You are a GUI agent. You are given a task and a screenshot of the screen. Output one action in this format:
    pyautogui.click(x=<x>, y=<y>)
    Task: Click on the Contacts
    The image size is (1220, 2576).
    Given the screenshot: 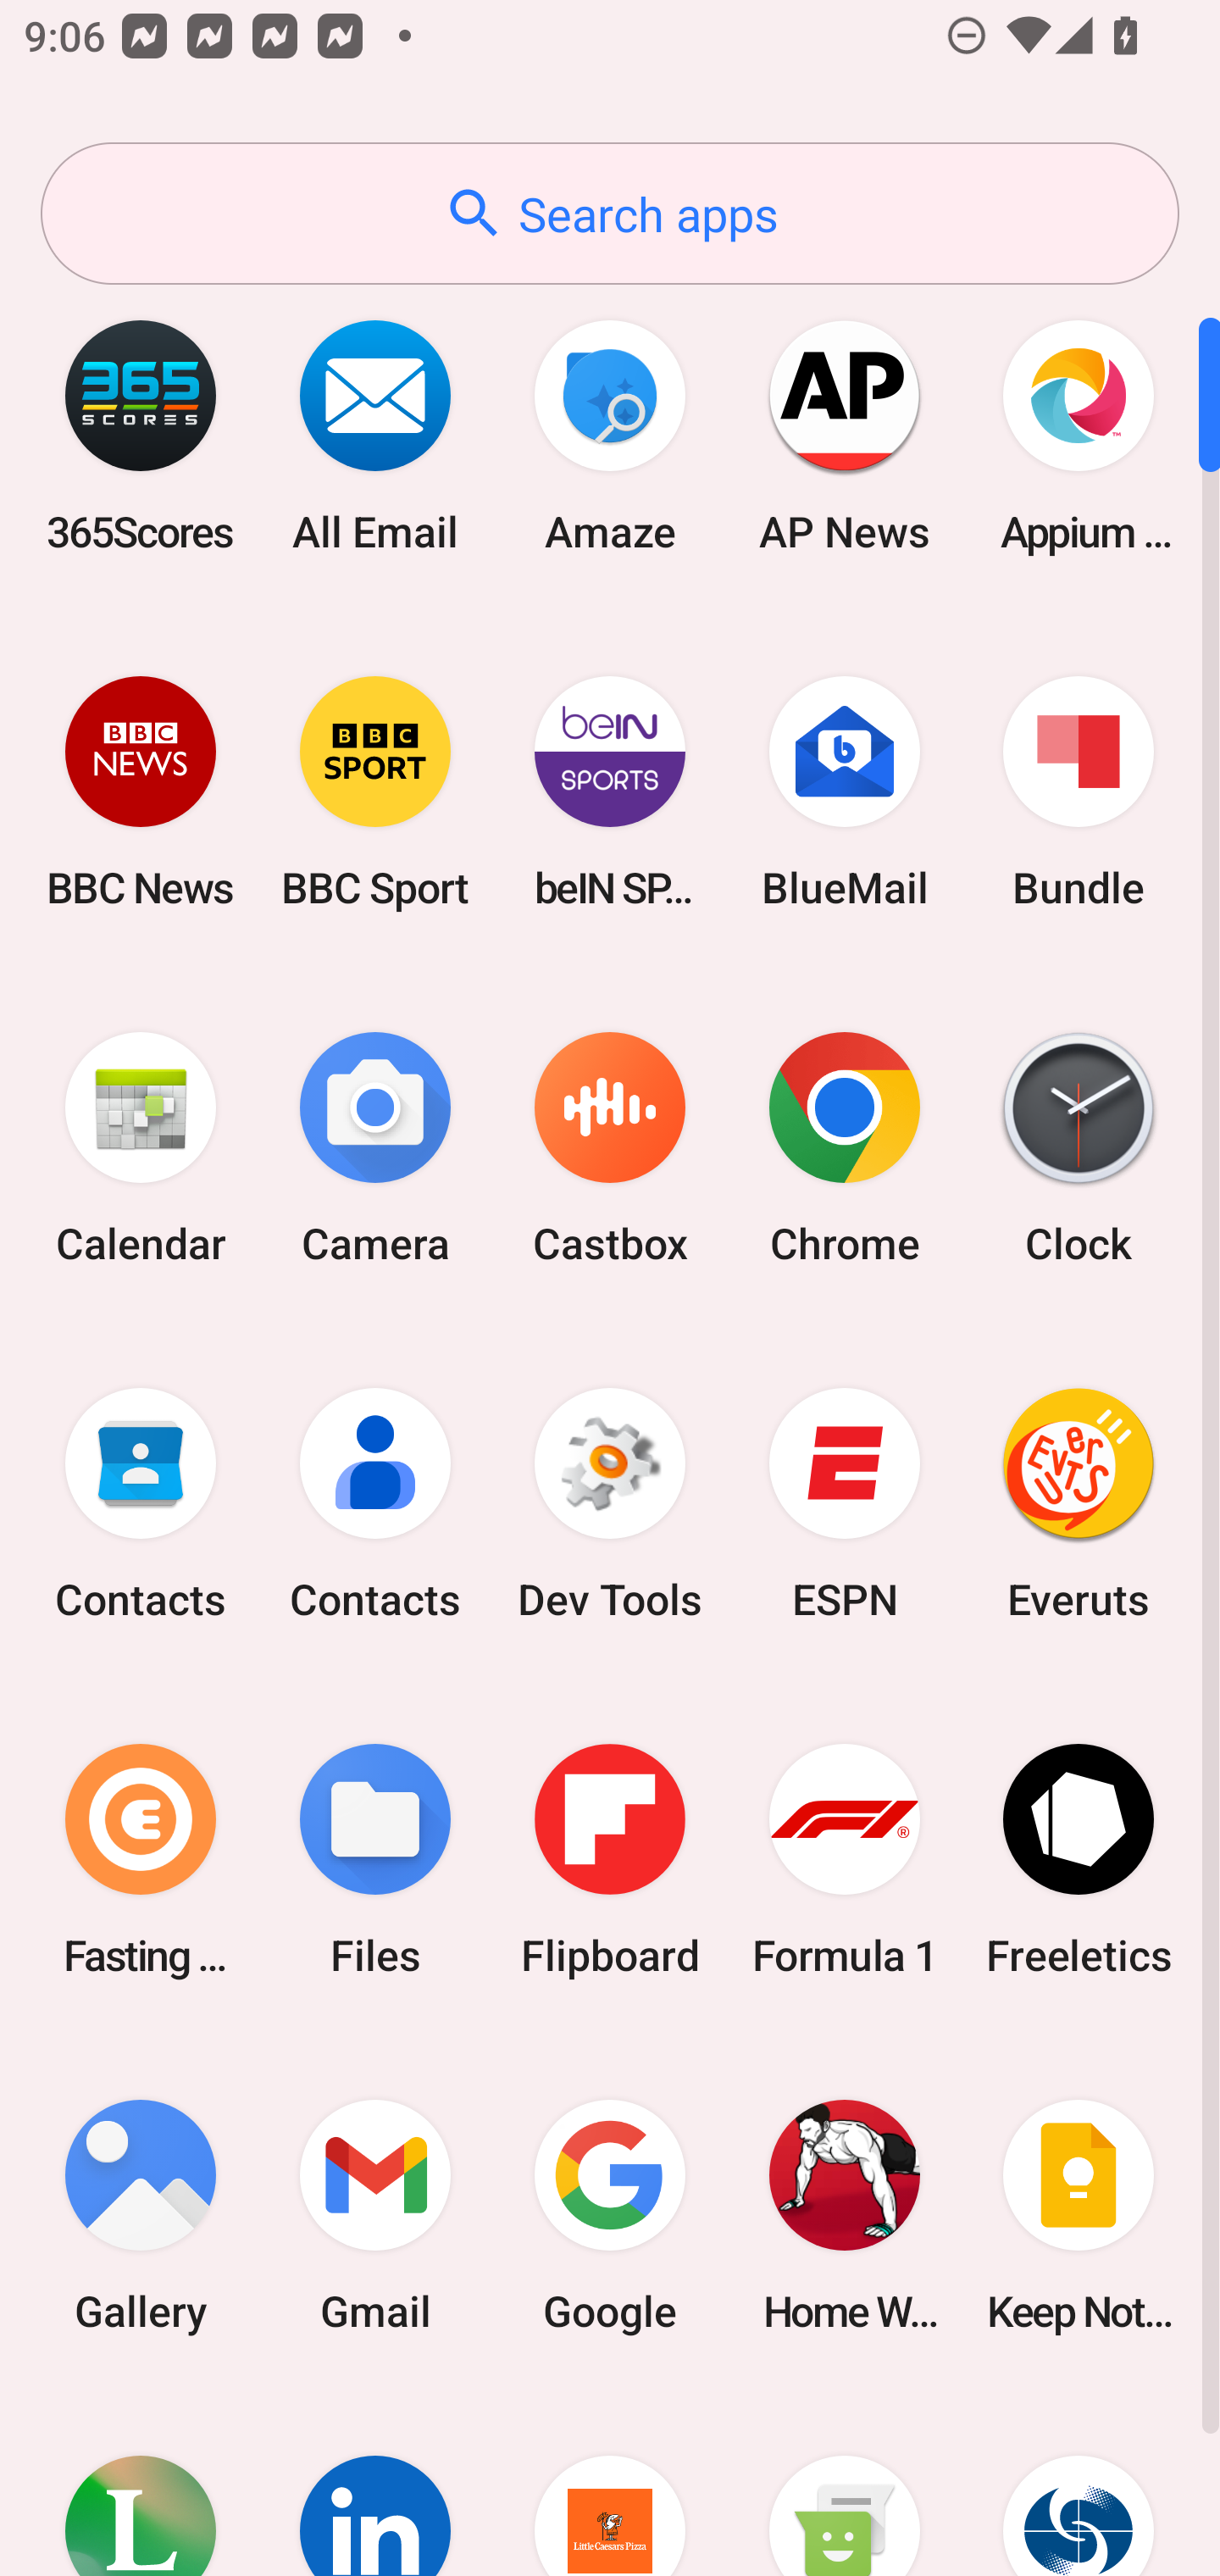 What is the action you would take?
    pyautogui.click(x=375, y=1504)
    